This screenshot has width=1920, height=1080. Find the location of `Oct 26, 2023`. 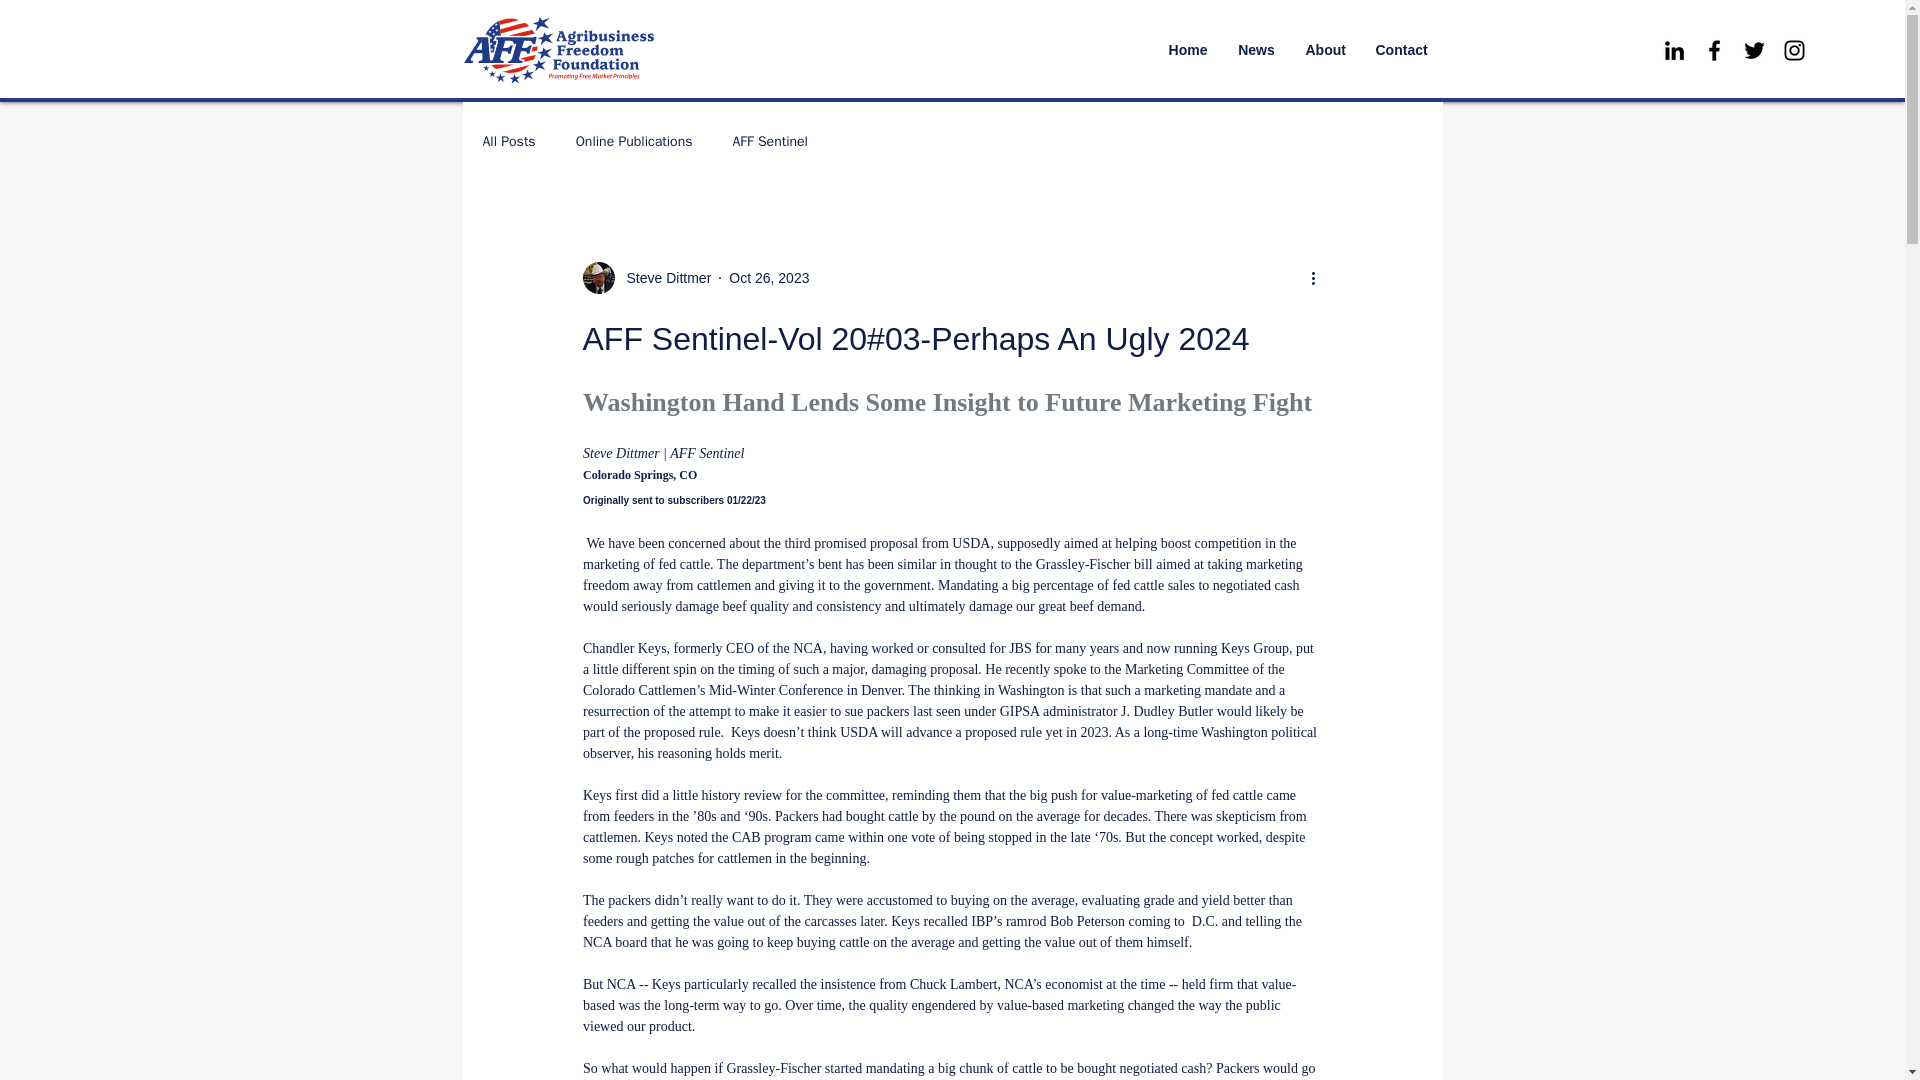

Oct 26, 2023 is located at coordinates (768, 278).